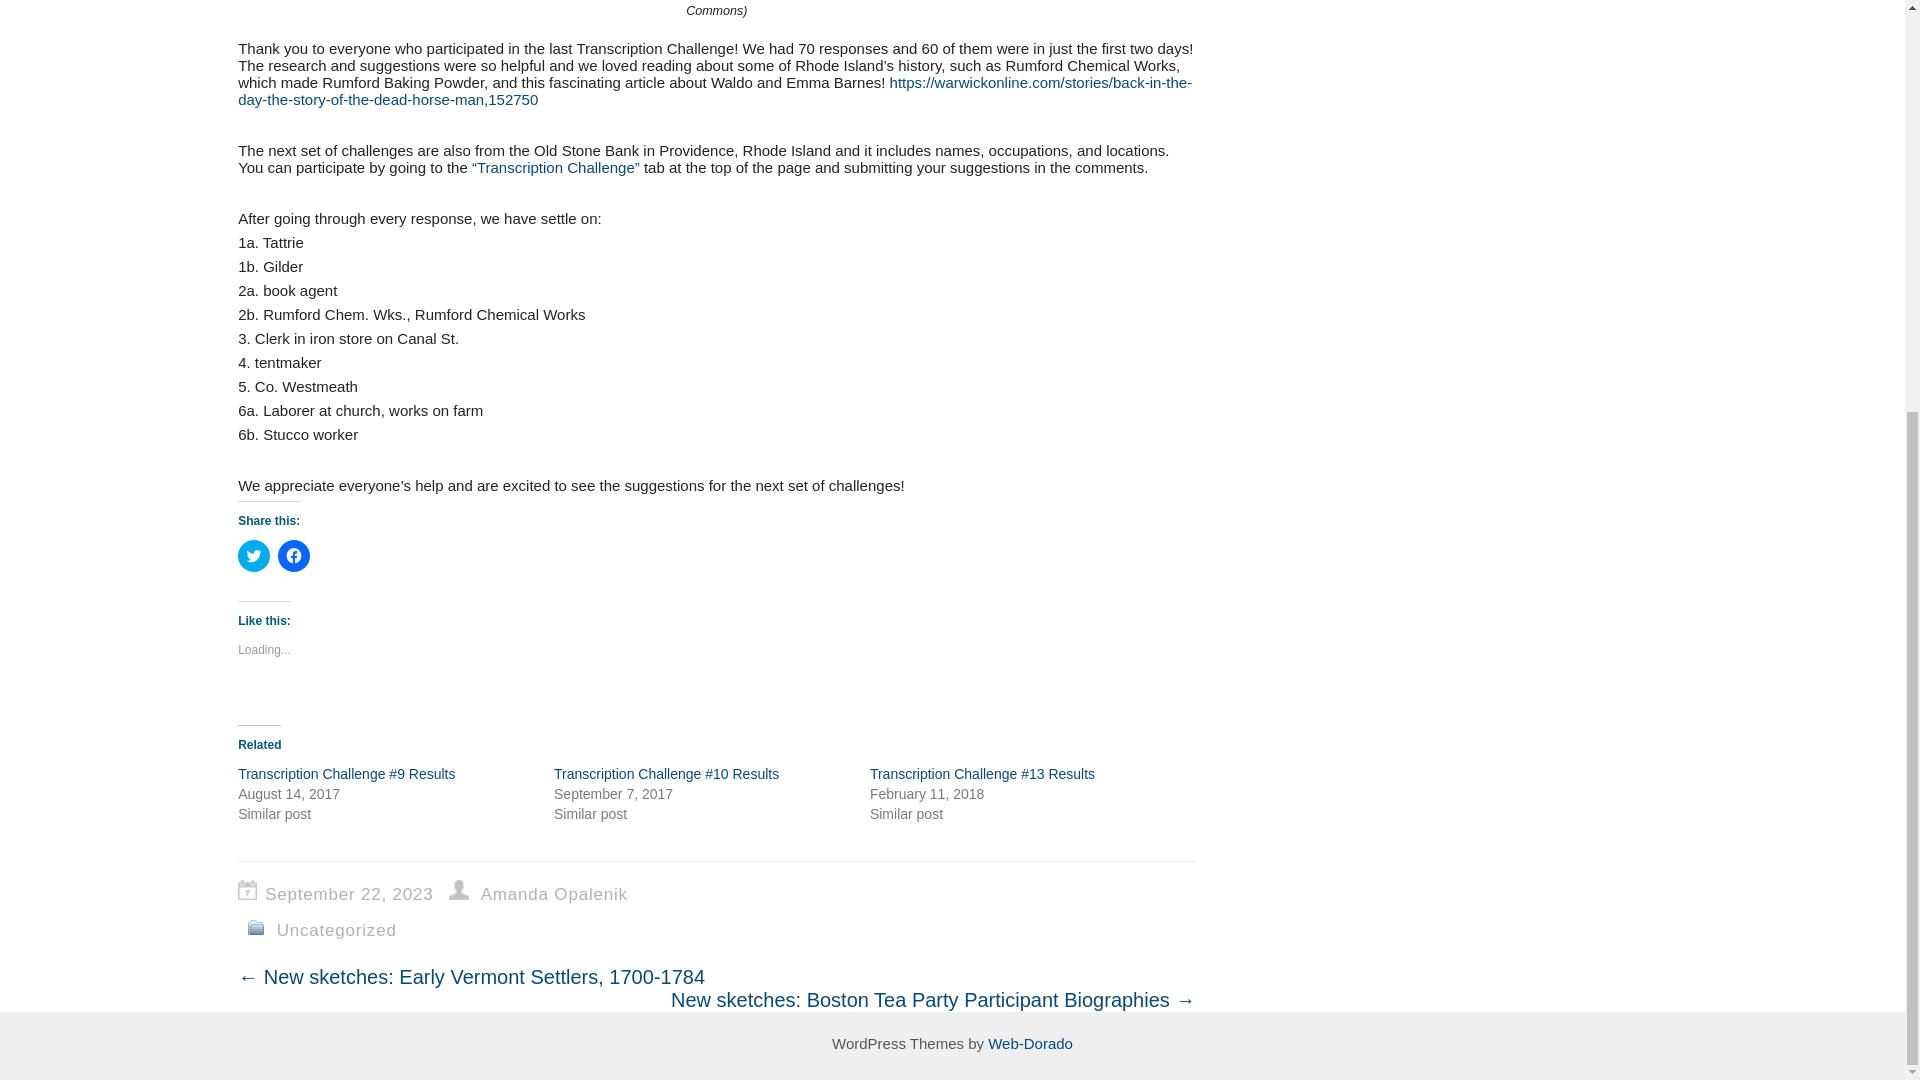 The width and height of the screenshot is (1920, 1080). Describe the element at coordinates (554, 894) in the screenshot. I see `View all posts by Amanda Opalenik` at that location.